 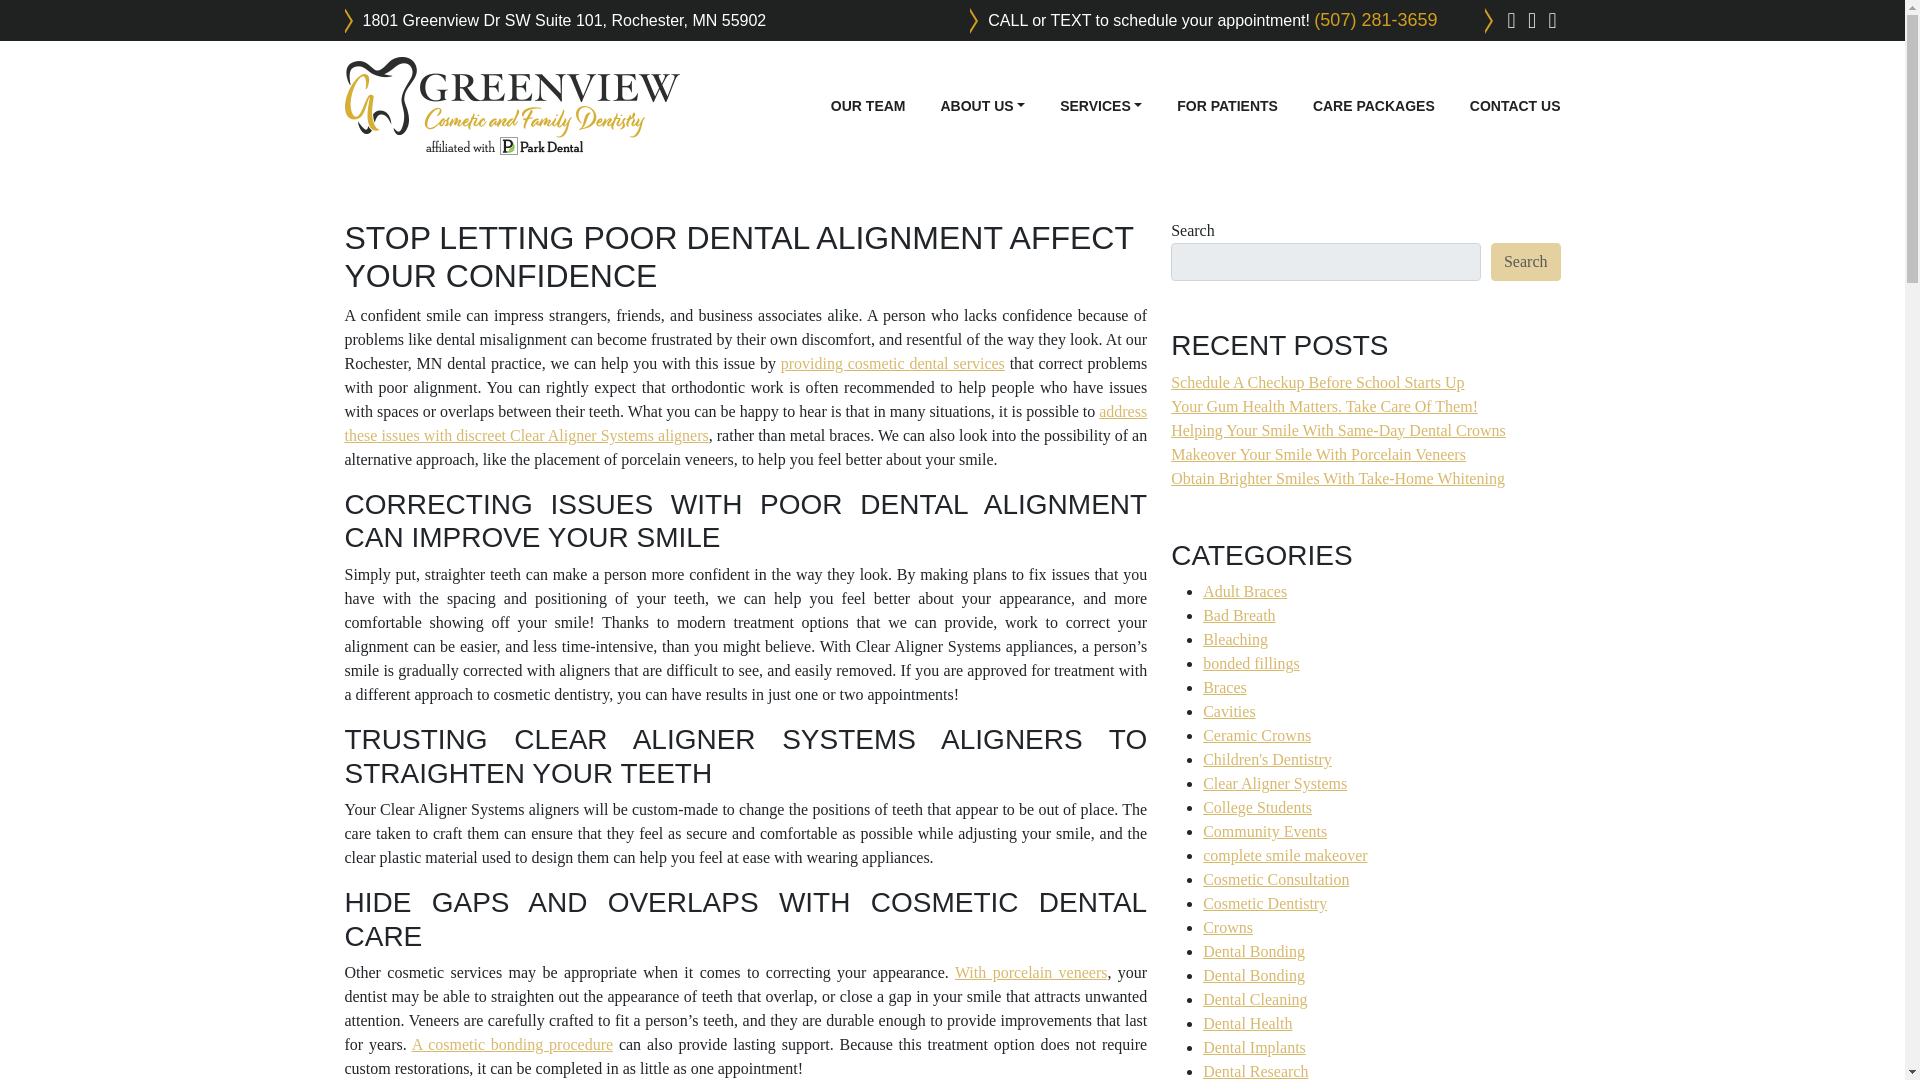 I want to click on providing cosmetic dental services, so click(x=892, y=363).